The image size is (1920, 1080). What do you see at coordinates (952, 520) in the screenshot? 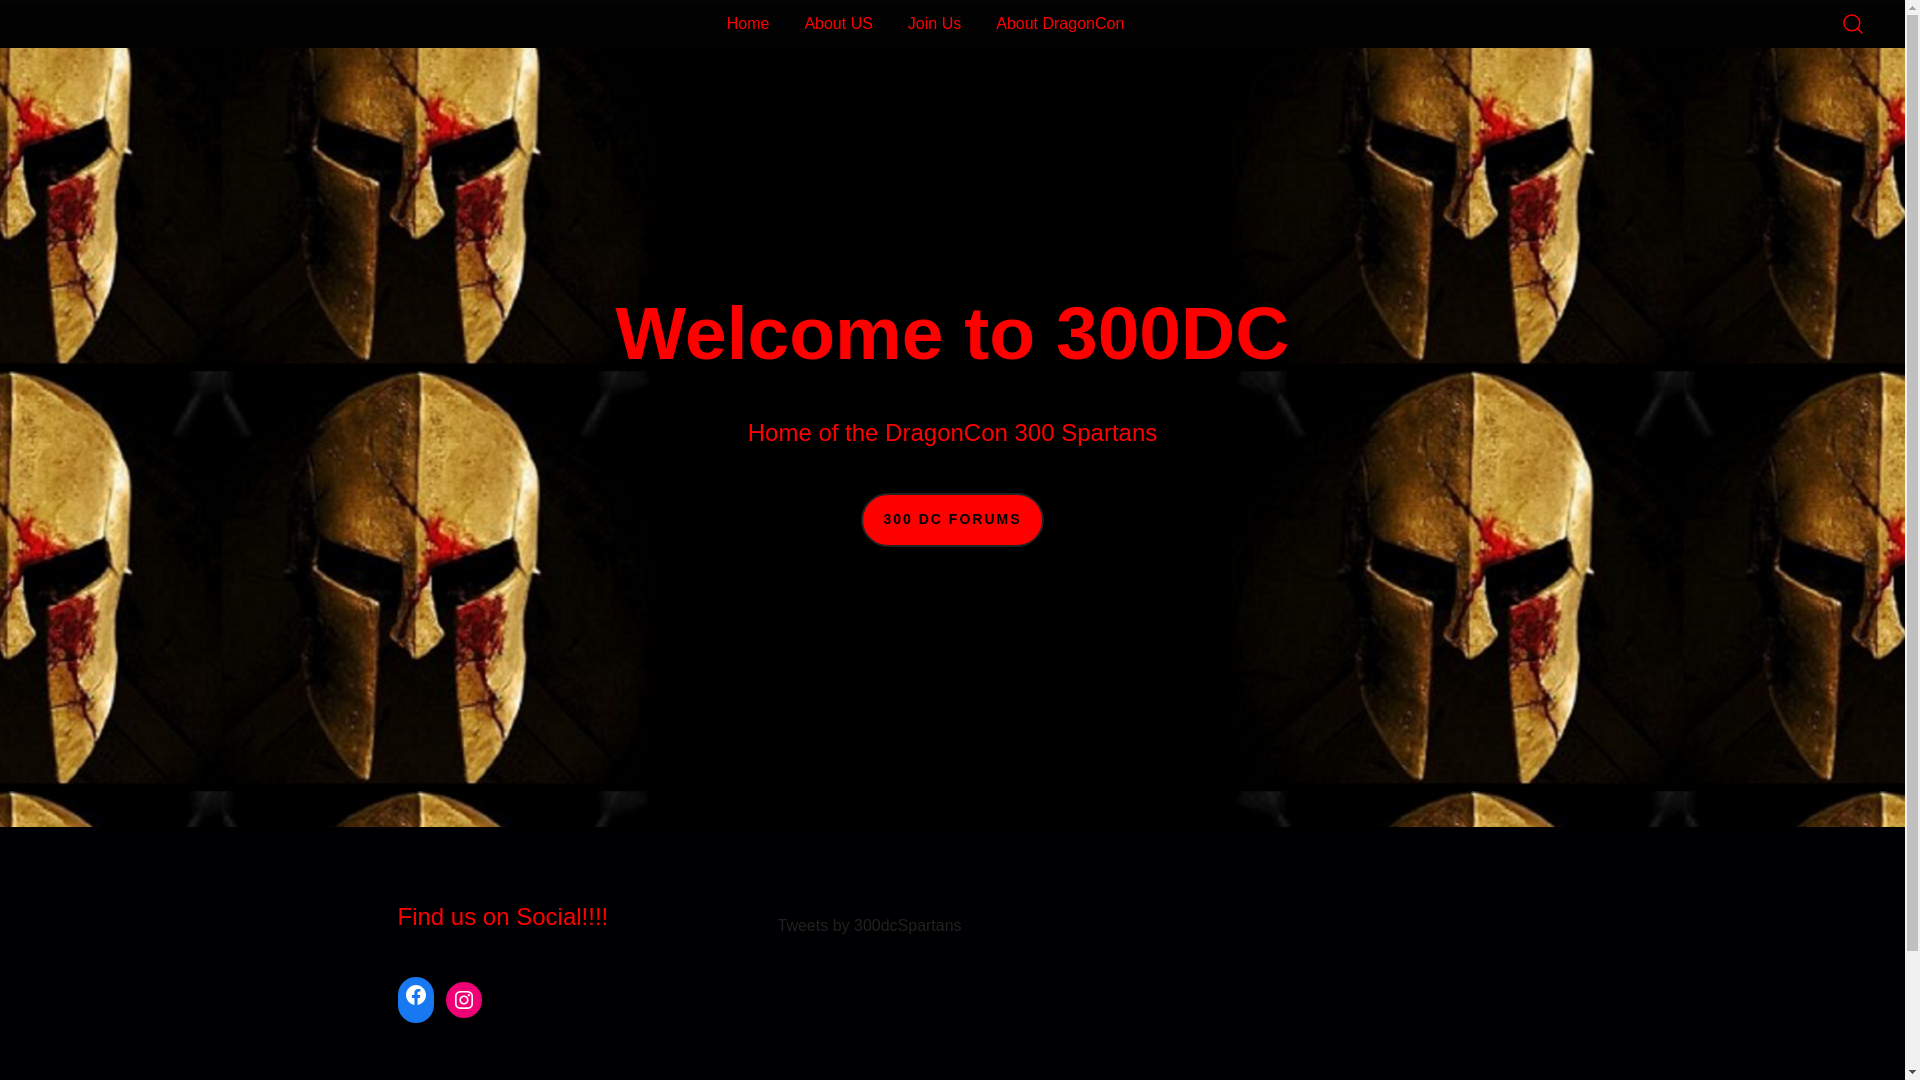
I see `300 DC FORUMS` at bounding box center [952, 520].